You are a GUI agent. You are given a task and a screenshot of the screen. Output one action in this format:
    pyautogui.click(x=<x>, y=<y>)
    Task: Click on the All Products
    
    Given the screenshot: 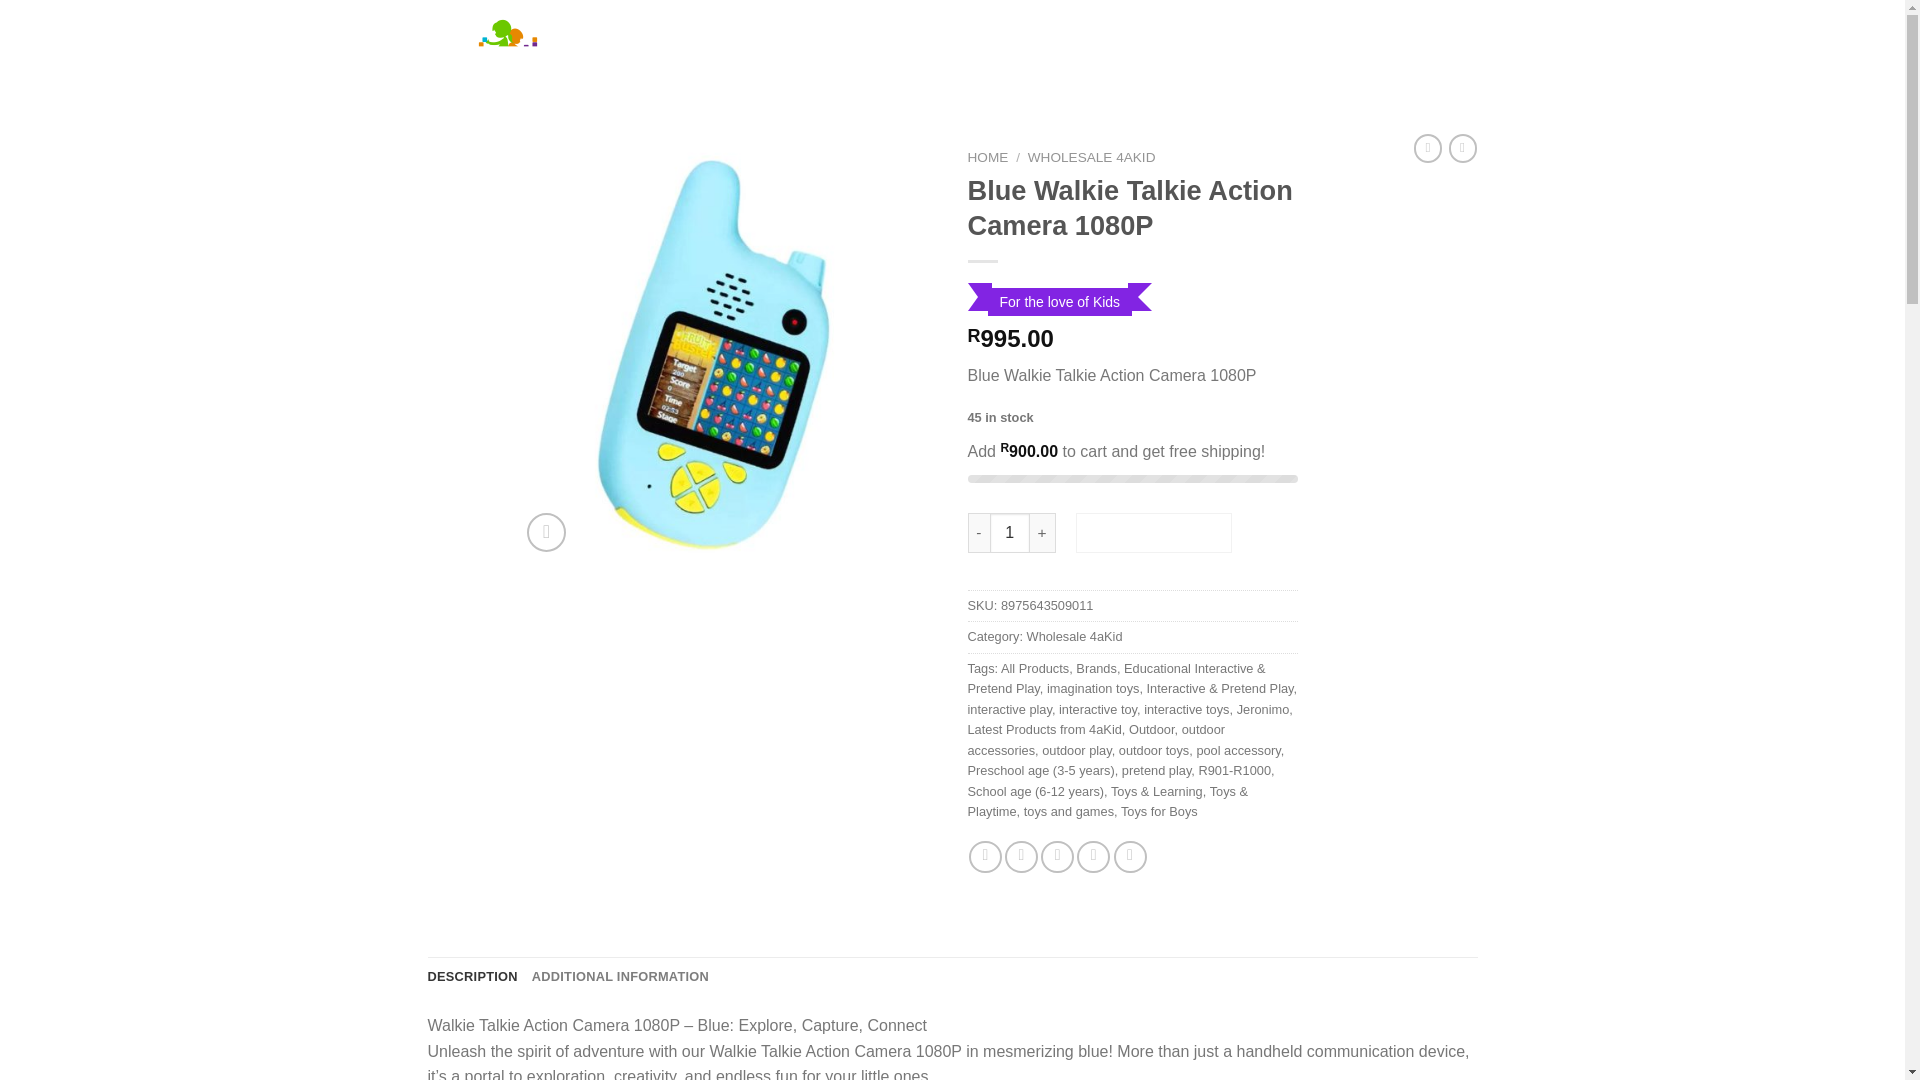 What is the action you would take?
    pyautogui.click(x=1034, y=668)
    